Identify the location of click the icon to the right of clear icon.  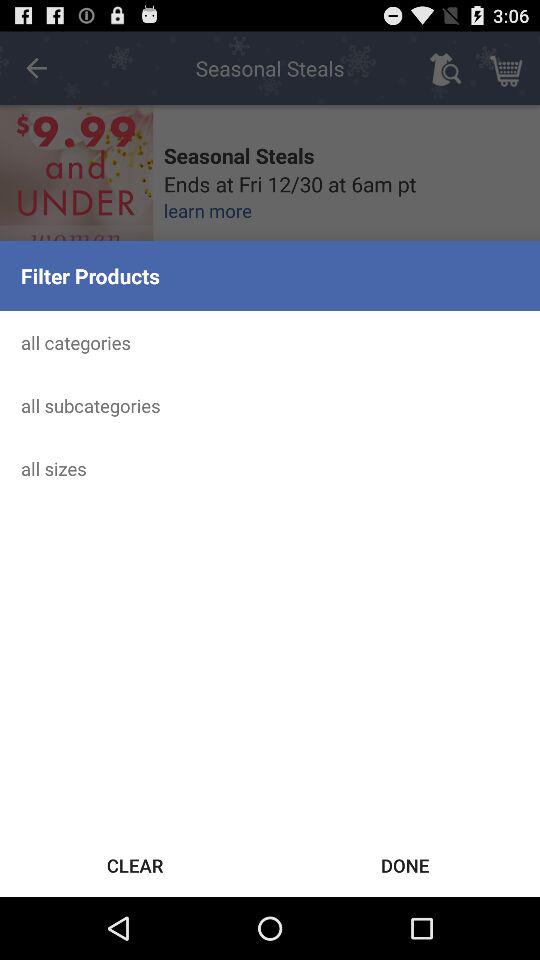
(405, 864).